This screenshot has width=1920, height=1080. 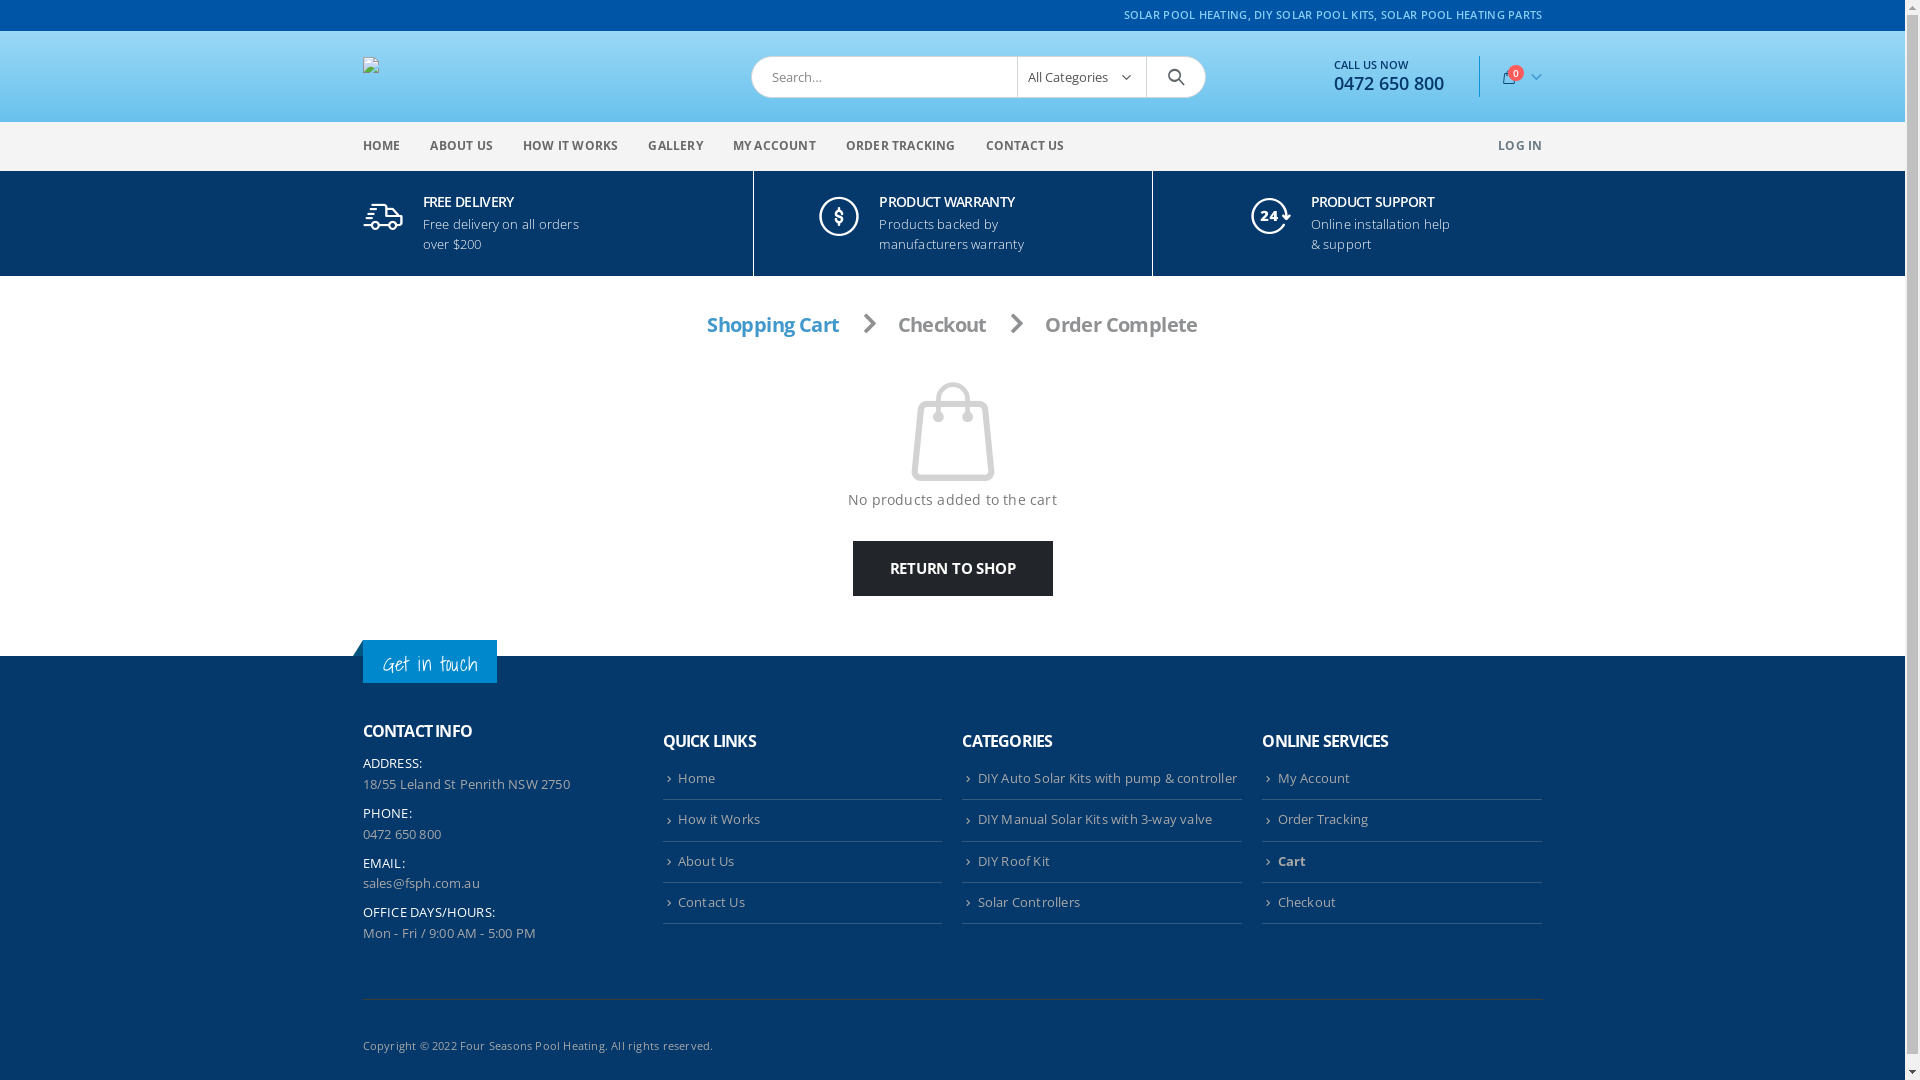 What do you see at coordinates (1176, 76) in the screenshot?
I see `Search` at bounding box center [1176, 76].